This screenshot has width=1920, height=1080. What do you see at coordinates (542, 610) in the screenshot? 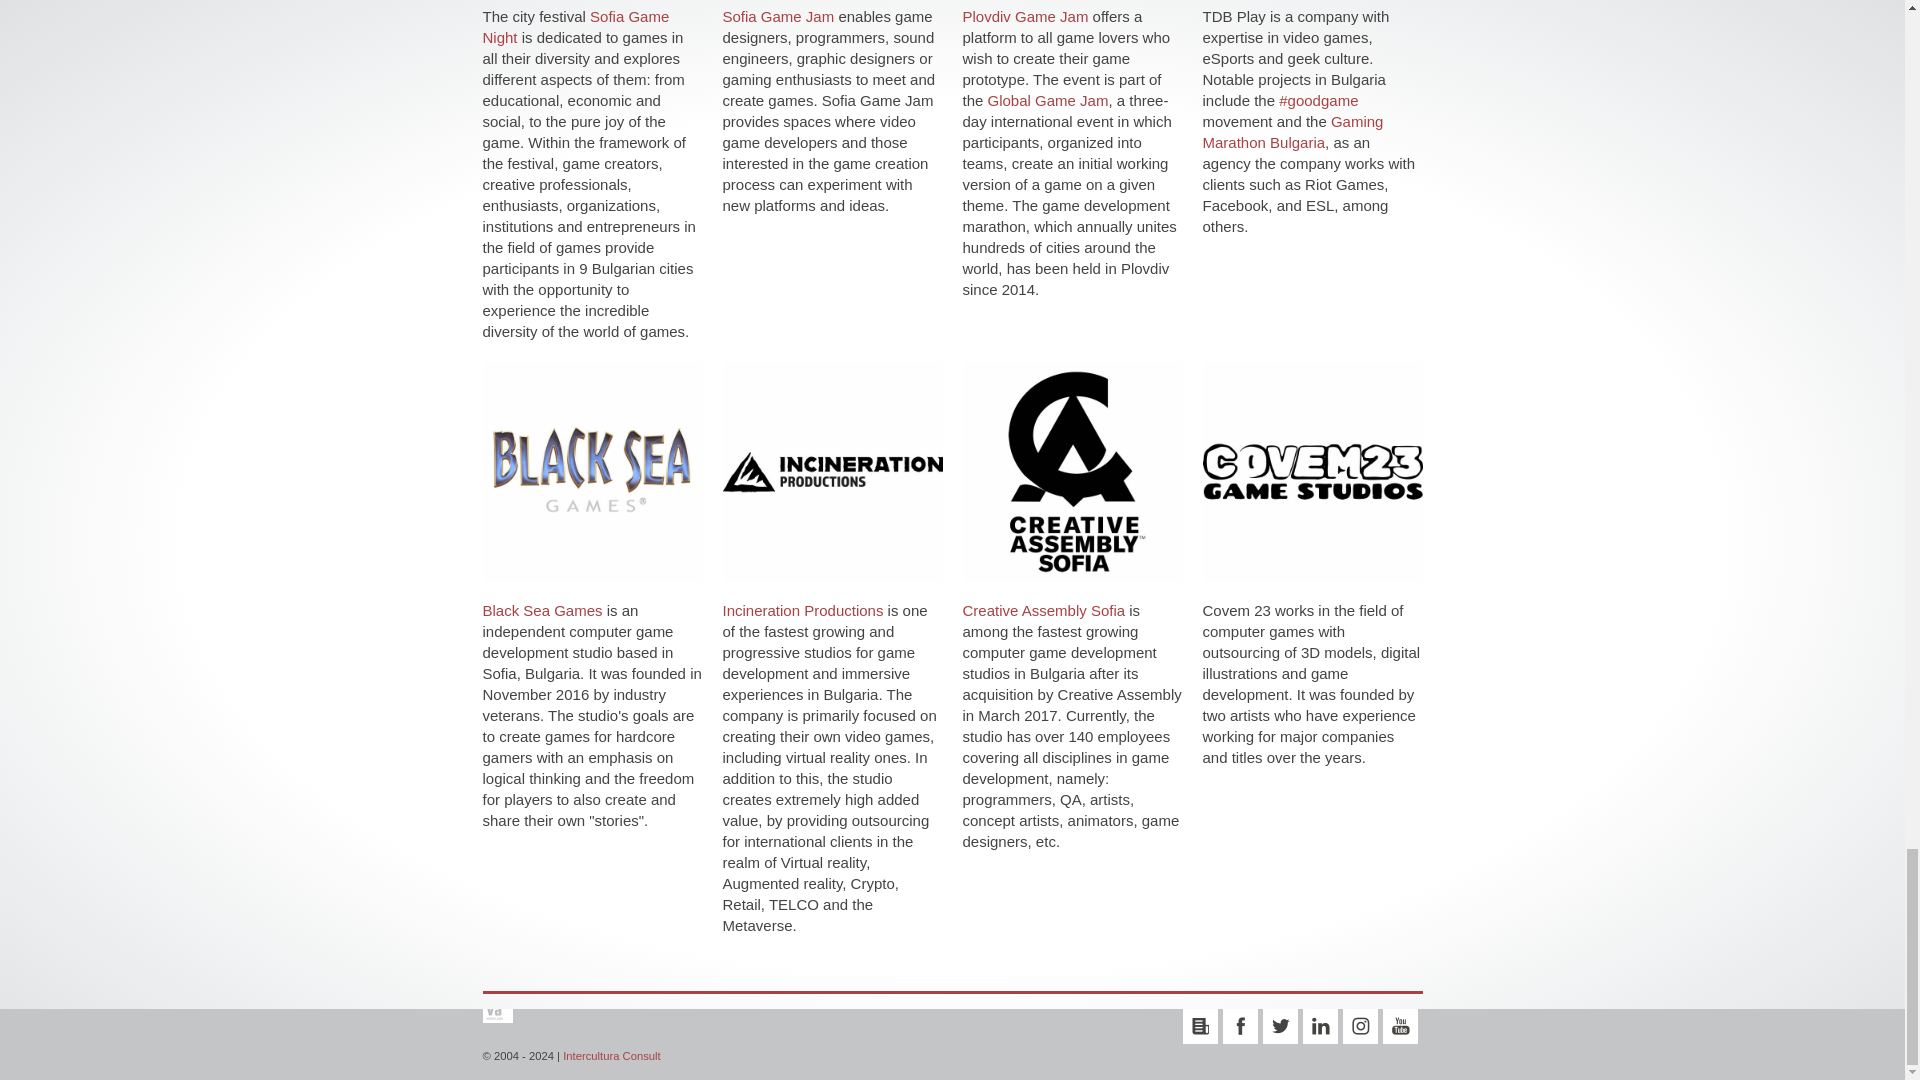
I see `Black Sea Games` at bounding box center [542, 610].